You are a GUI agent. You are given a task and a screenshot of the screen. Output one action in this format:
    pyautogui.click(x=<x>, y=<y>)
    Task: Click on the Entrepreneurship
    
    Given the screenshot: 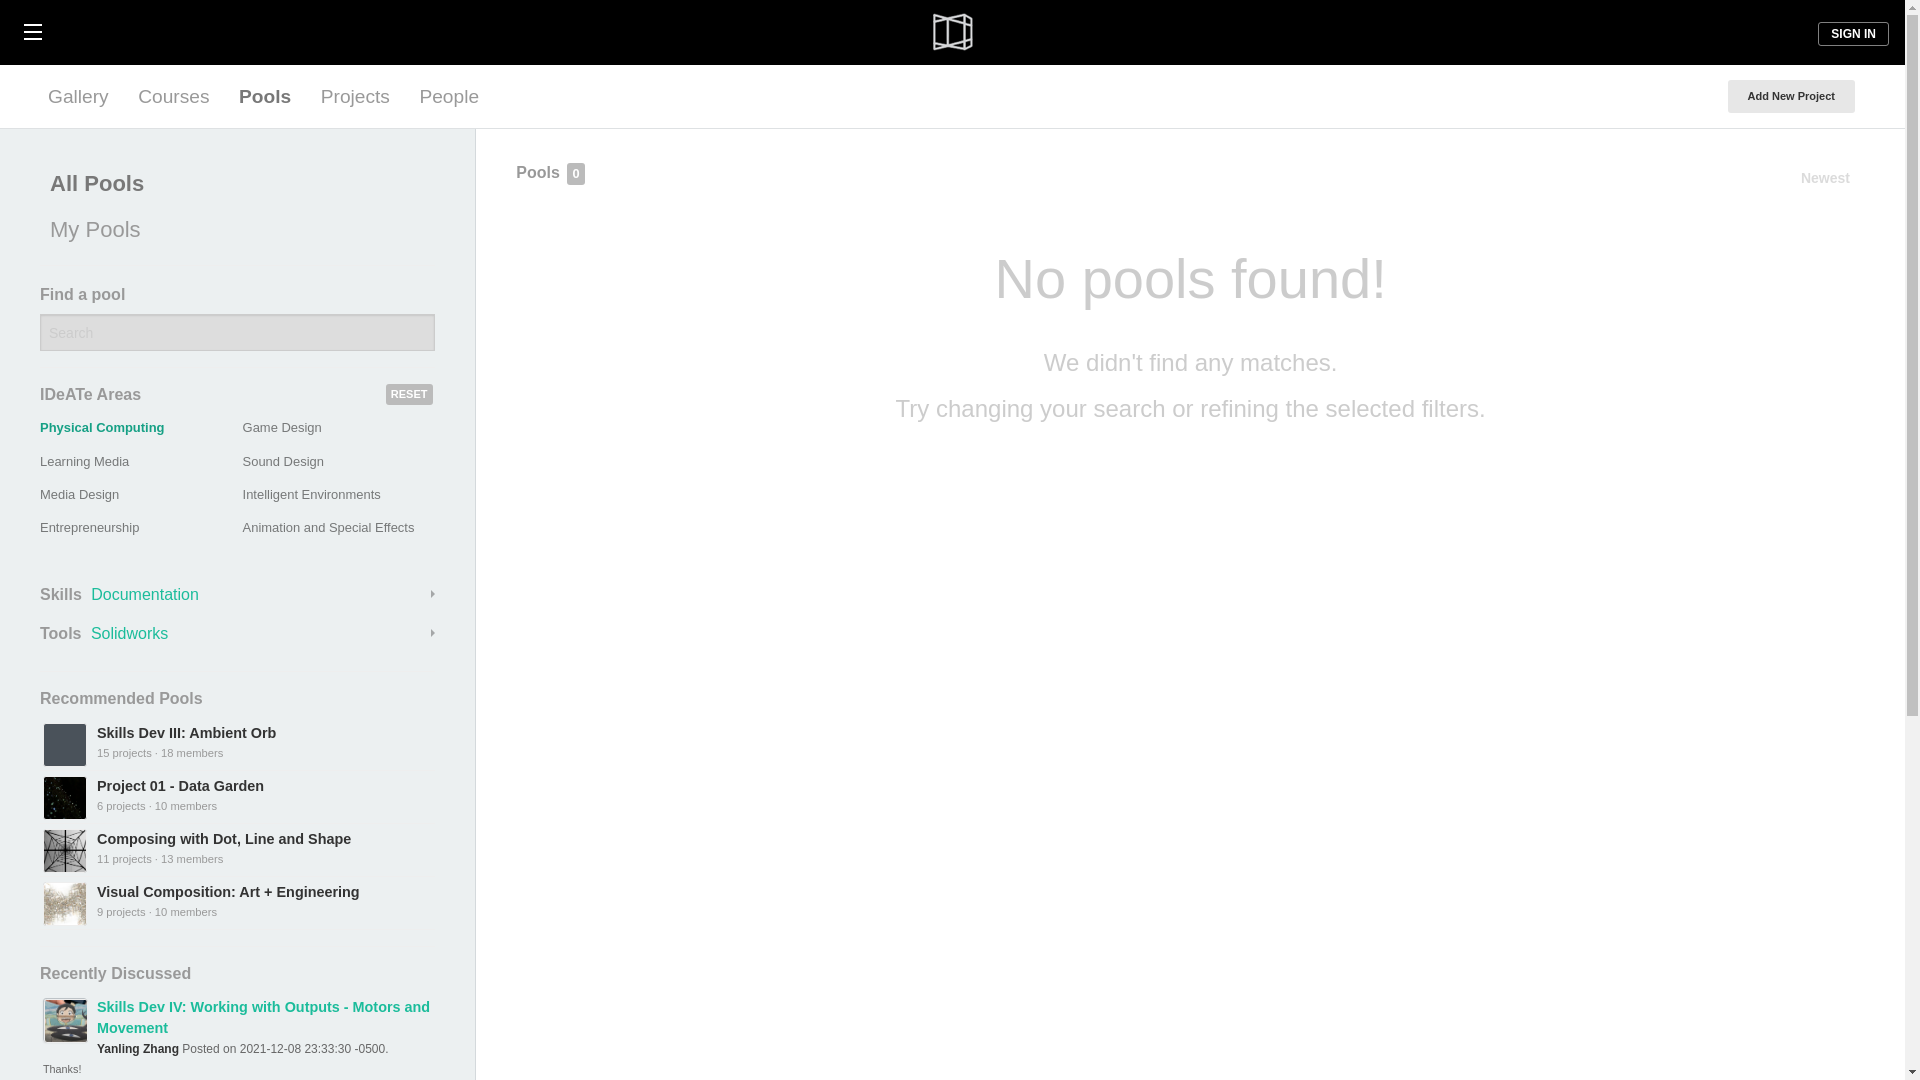 What is the action you would take?
    pyautogui.click(x=89, y=526)
    